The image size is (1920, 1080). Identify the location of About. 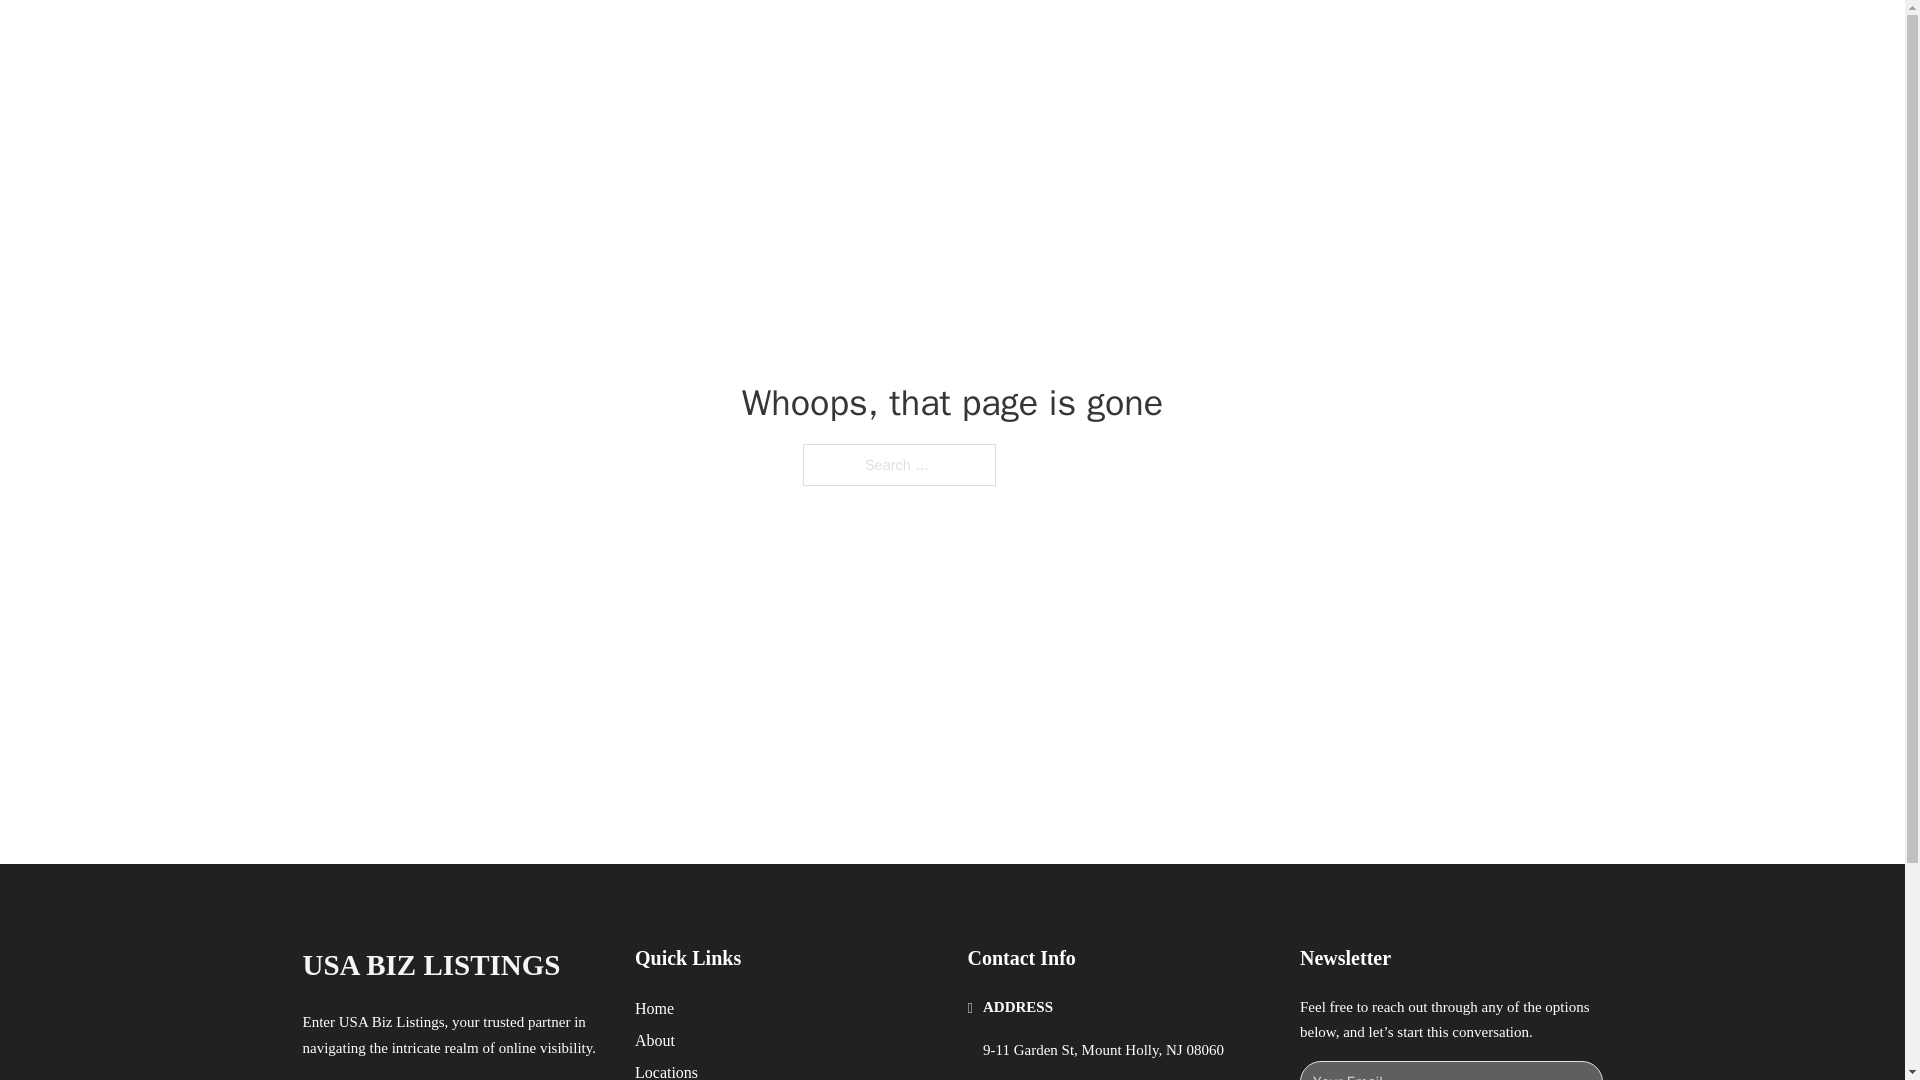
(655, 1040).